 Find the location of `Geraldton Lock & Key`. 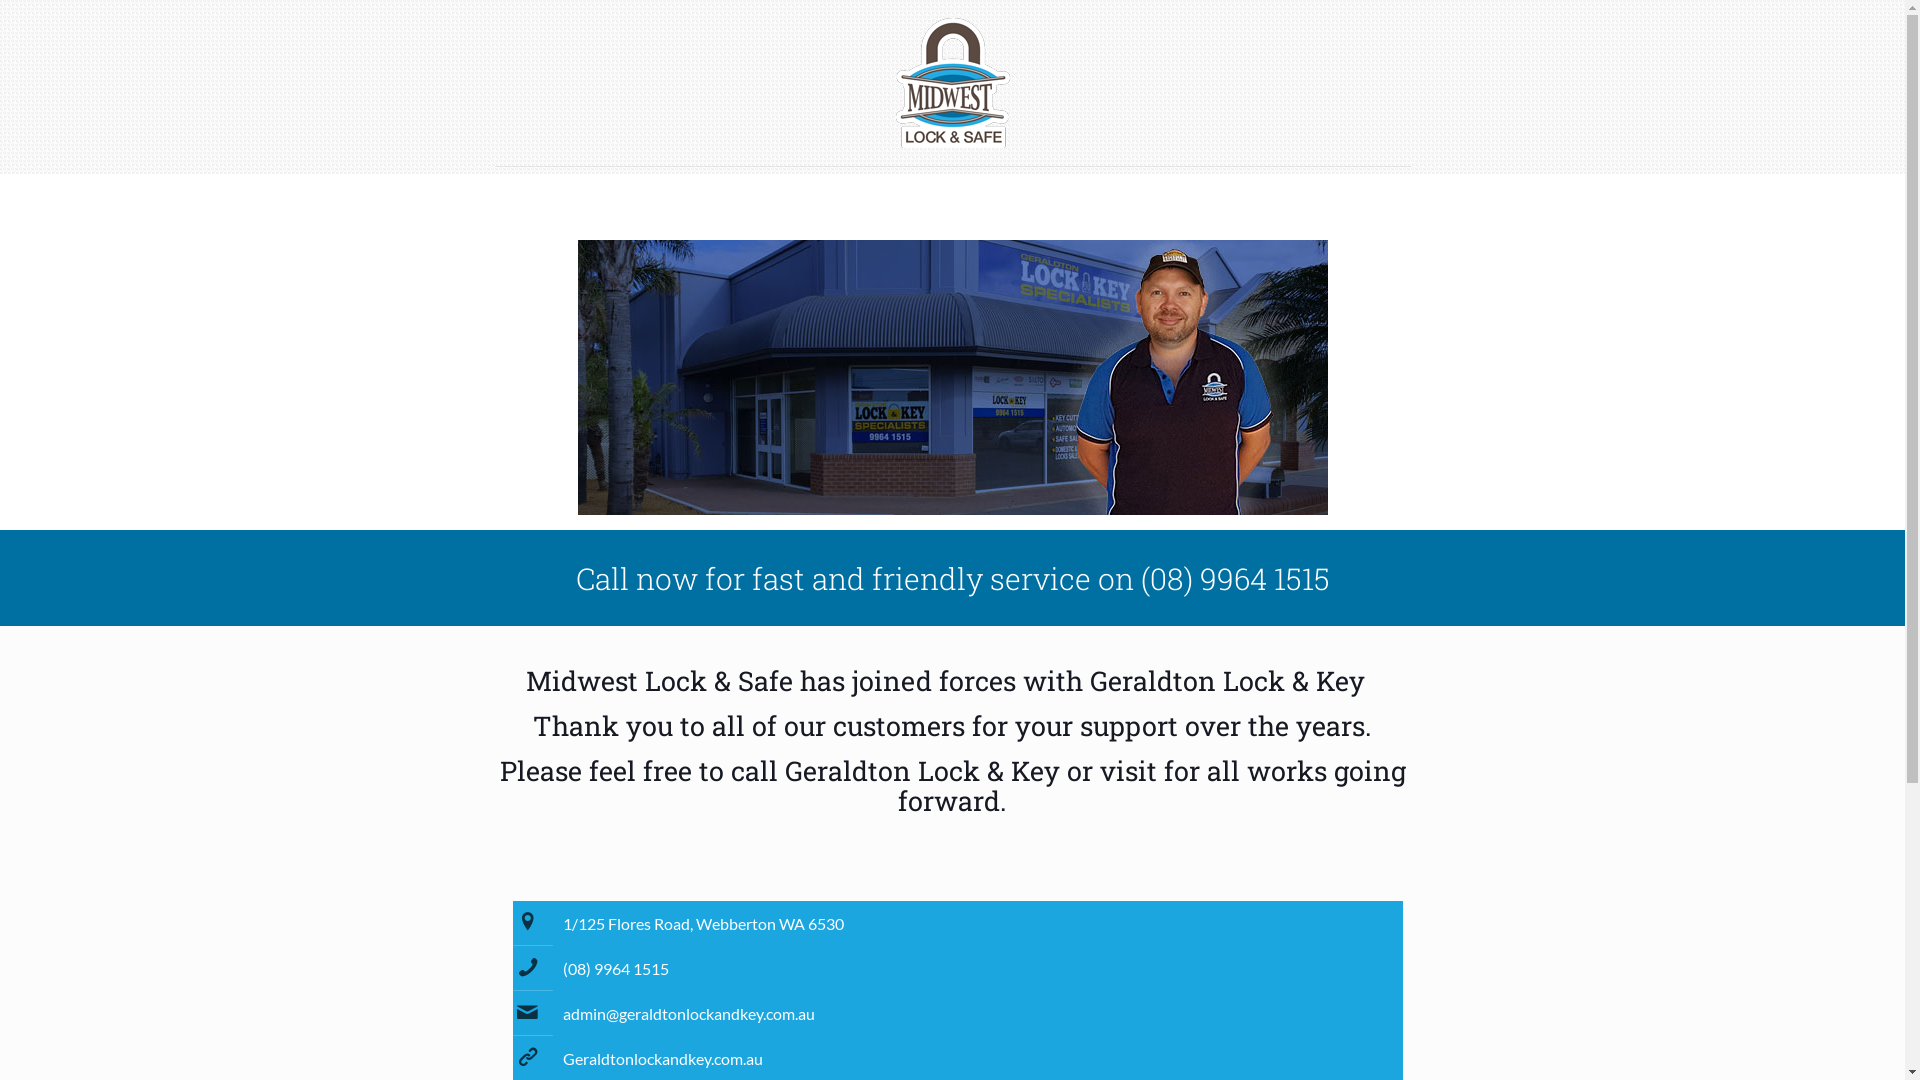

Geraldton Lock & Key is located at coordinates (1228, 680).